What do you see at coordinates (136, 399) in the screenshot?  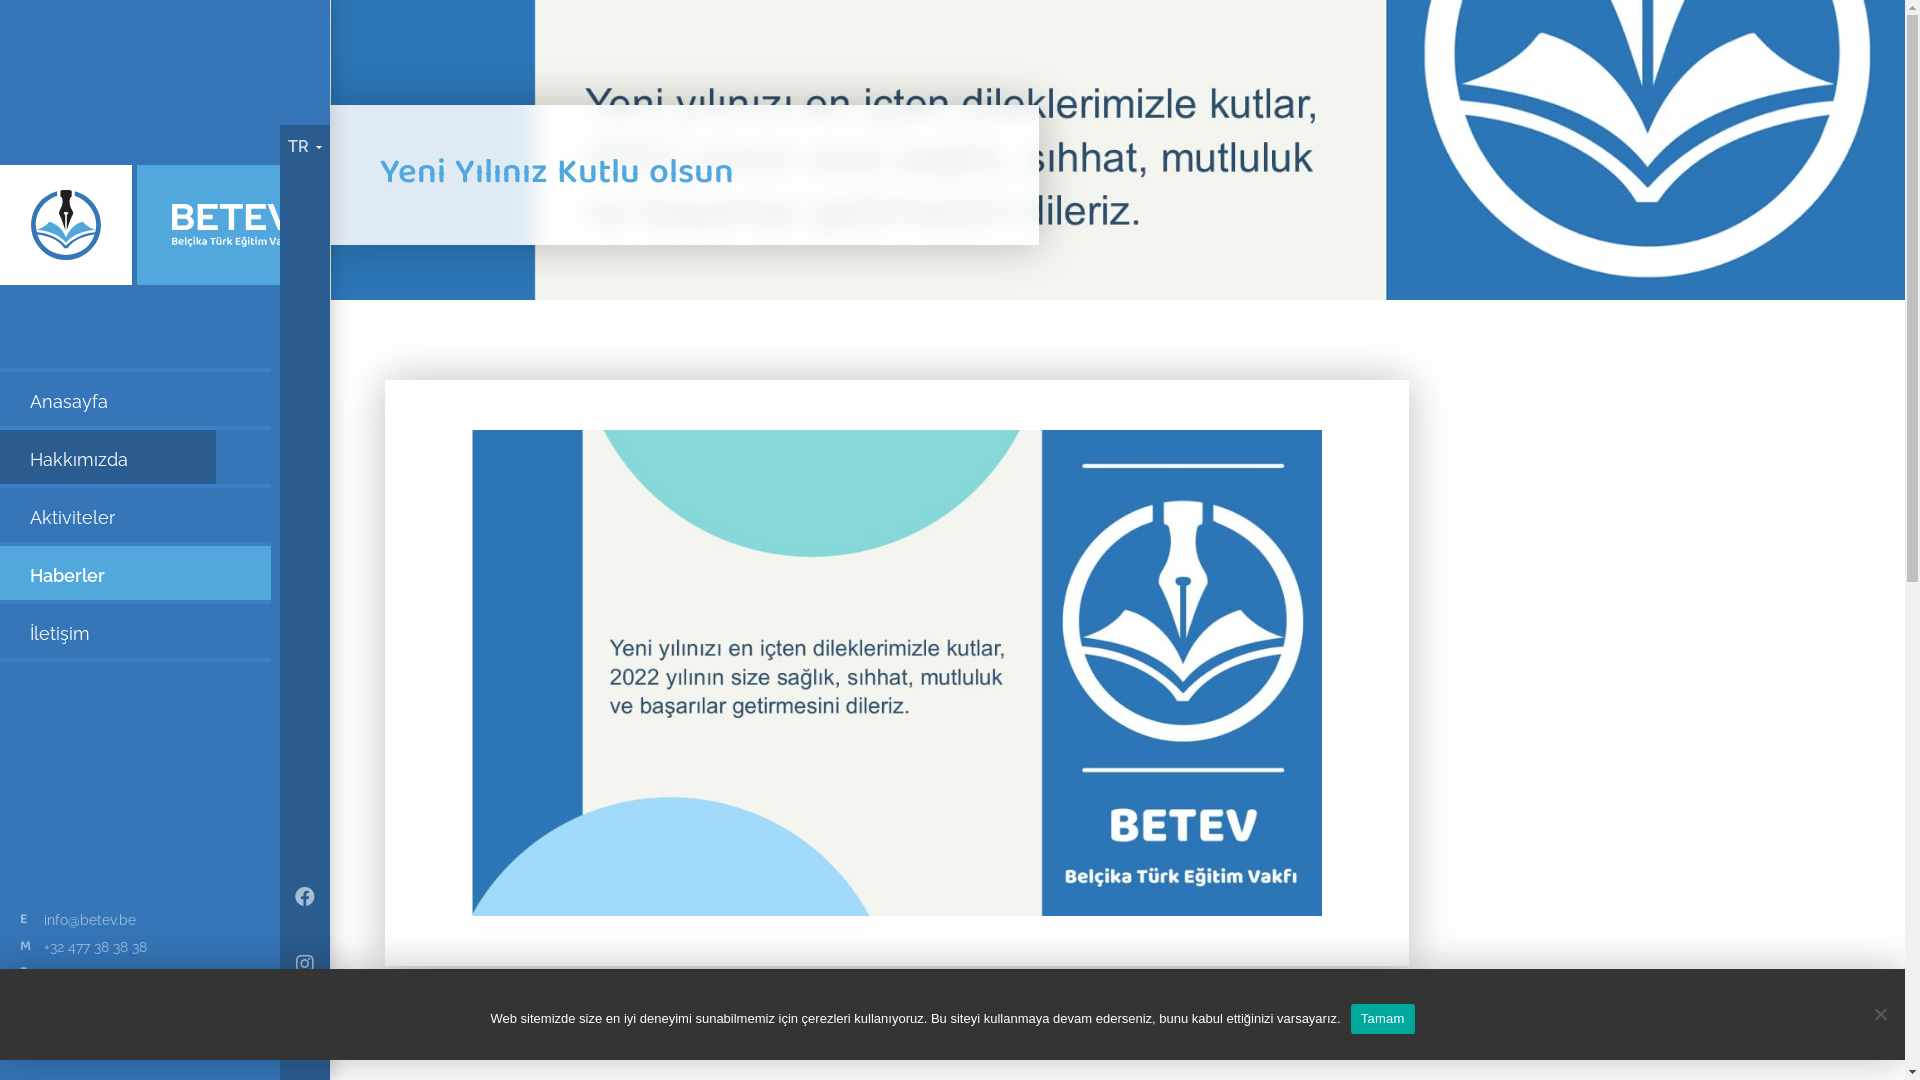 I see `Anasayfa` at bounding box center [136, 399].